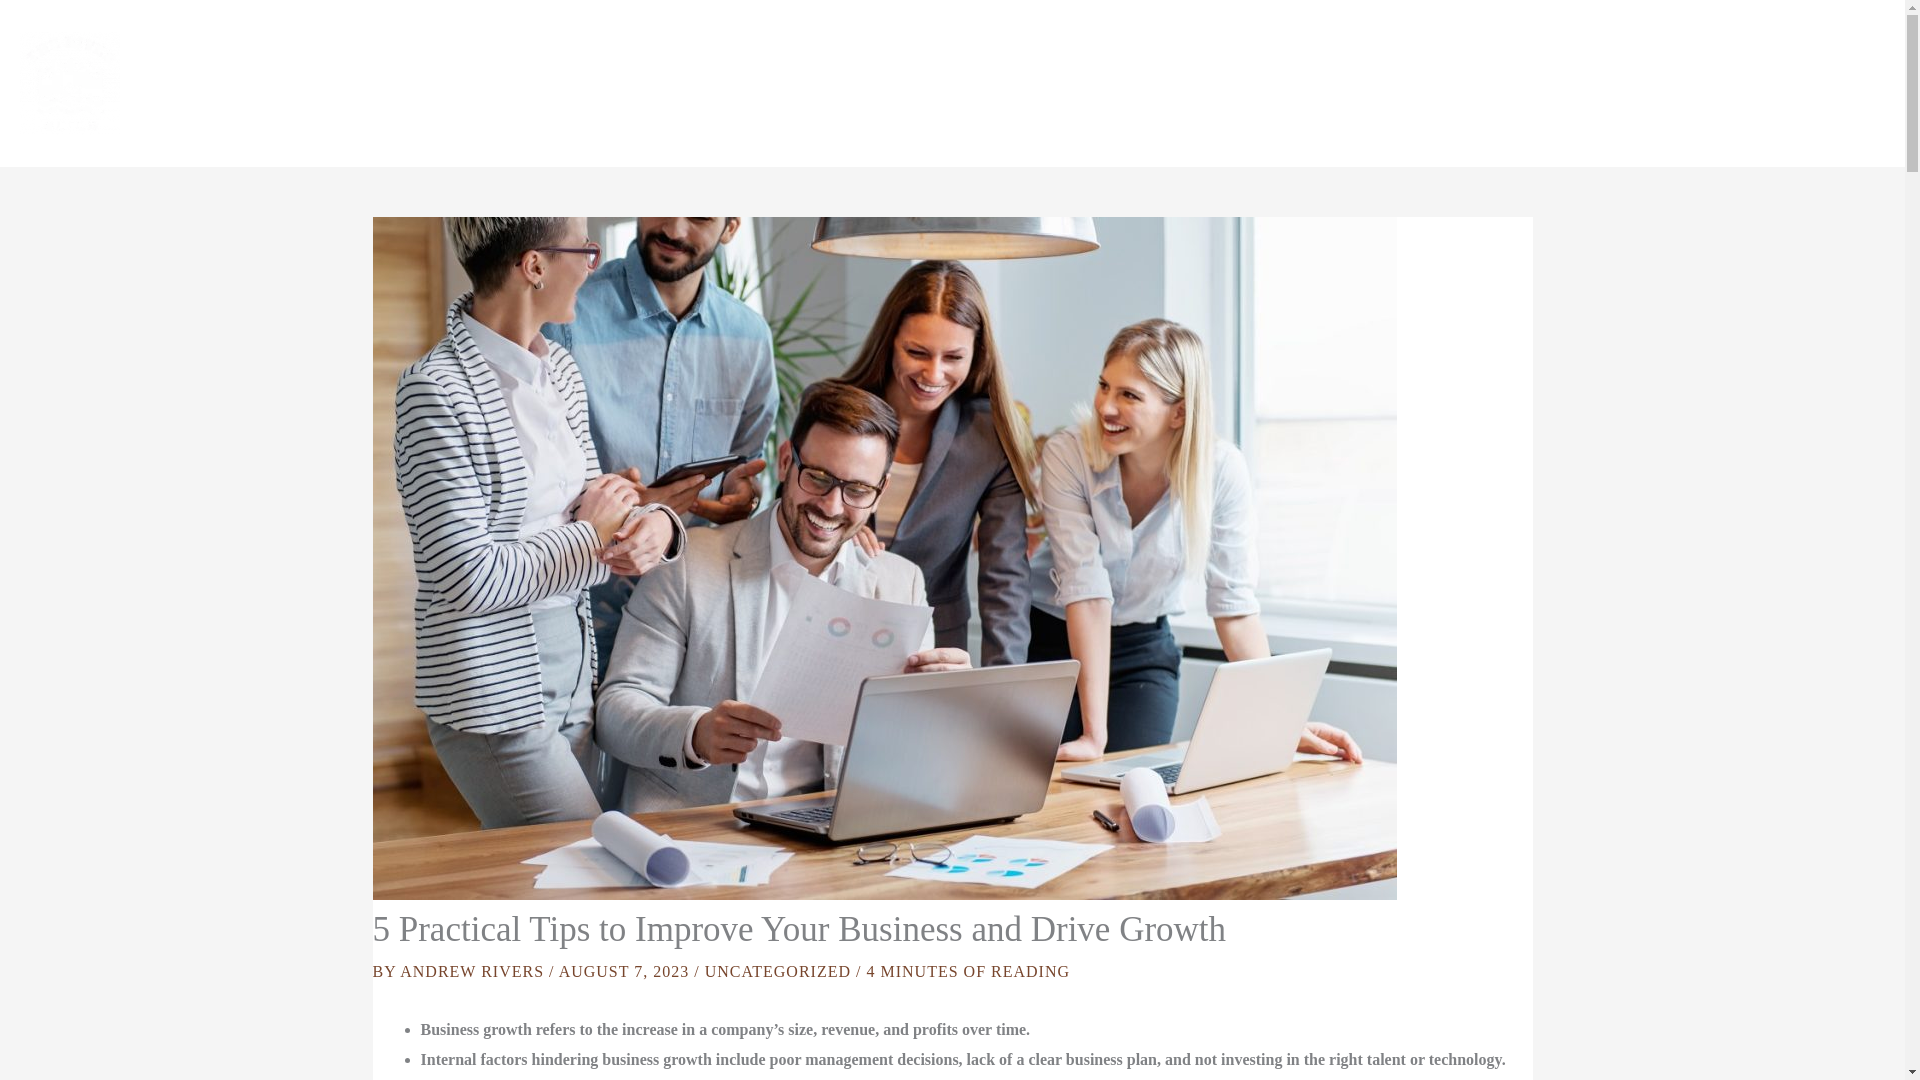 This screenshot has width=1920, height=1080. I want to click on UNCATEGORIZED, so click(777, 971).